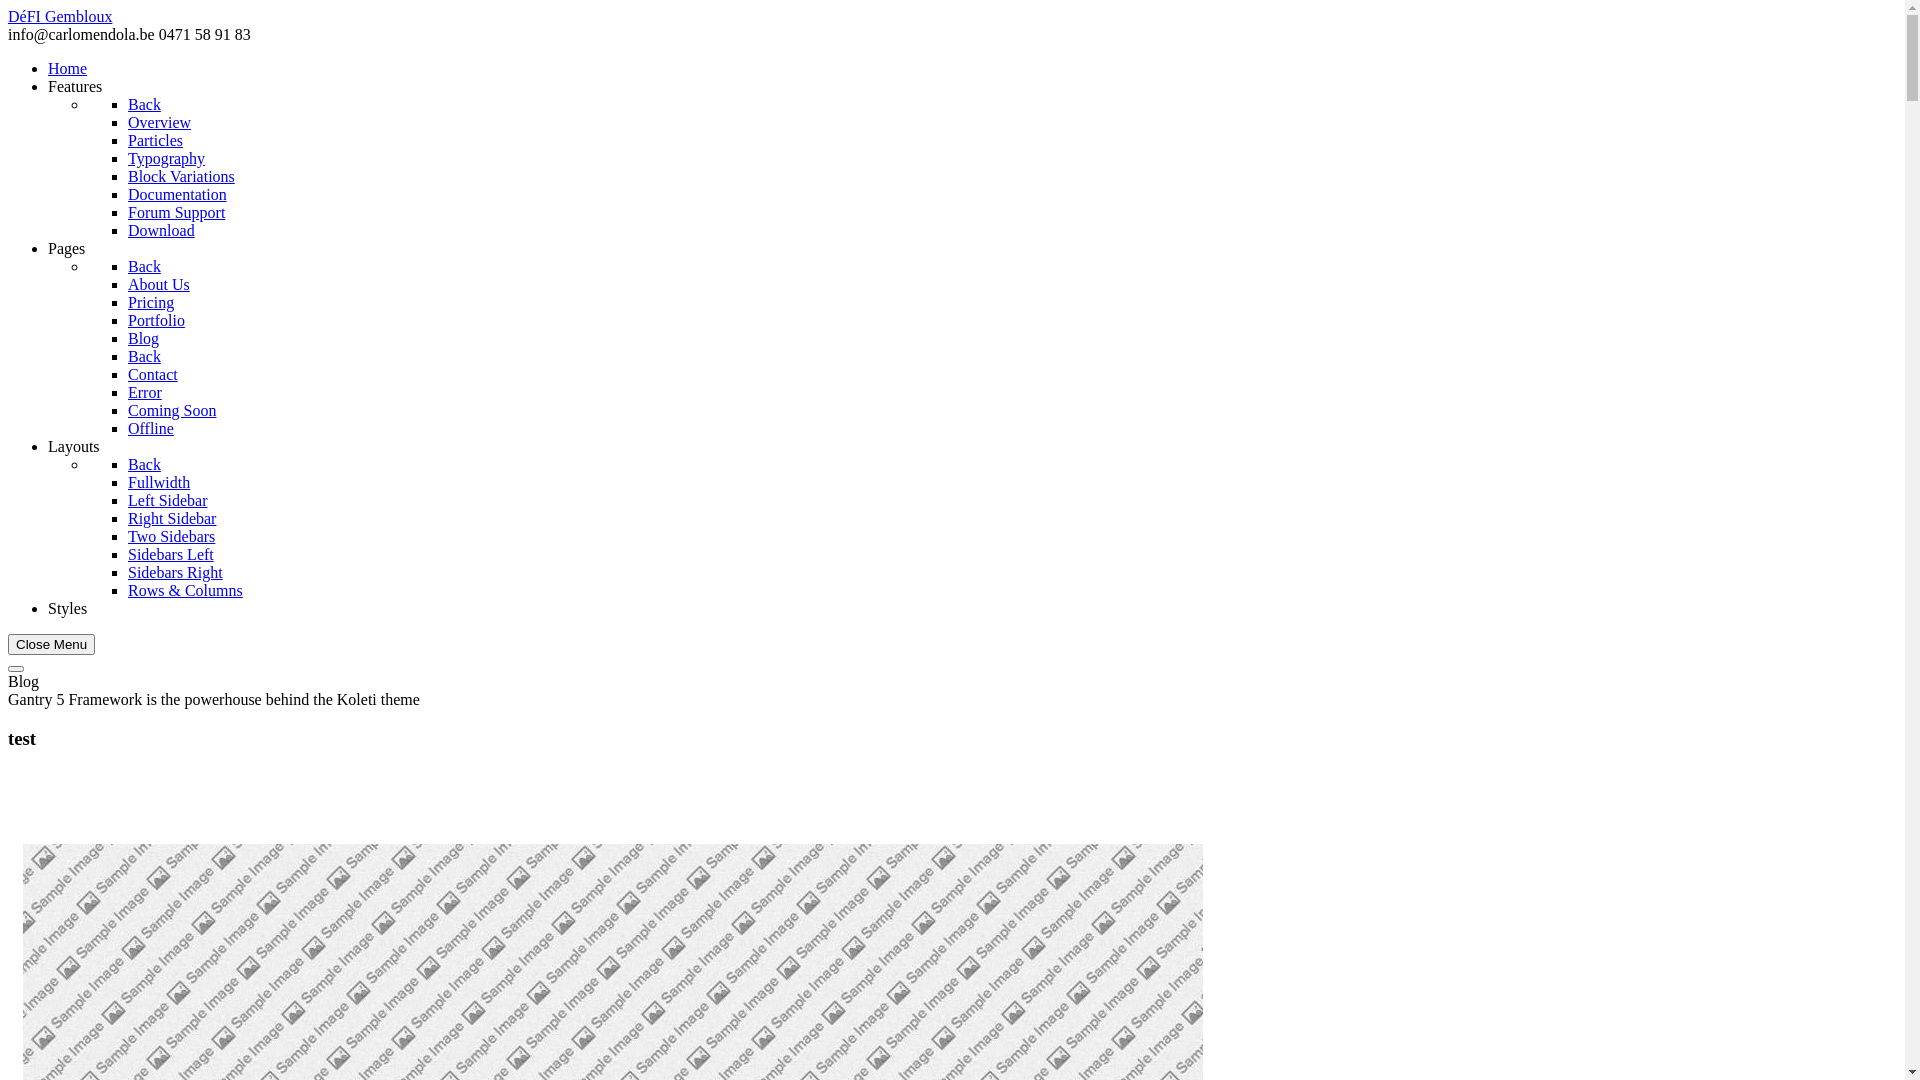 Image resolution: width=1920 pixels, height=1080 pixels. I want to click on Back, so click(144, 464).